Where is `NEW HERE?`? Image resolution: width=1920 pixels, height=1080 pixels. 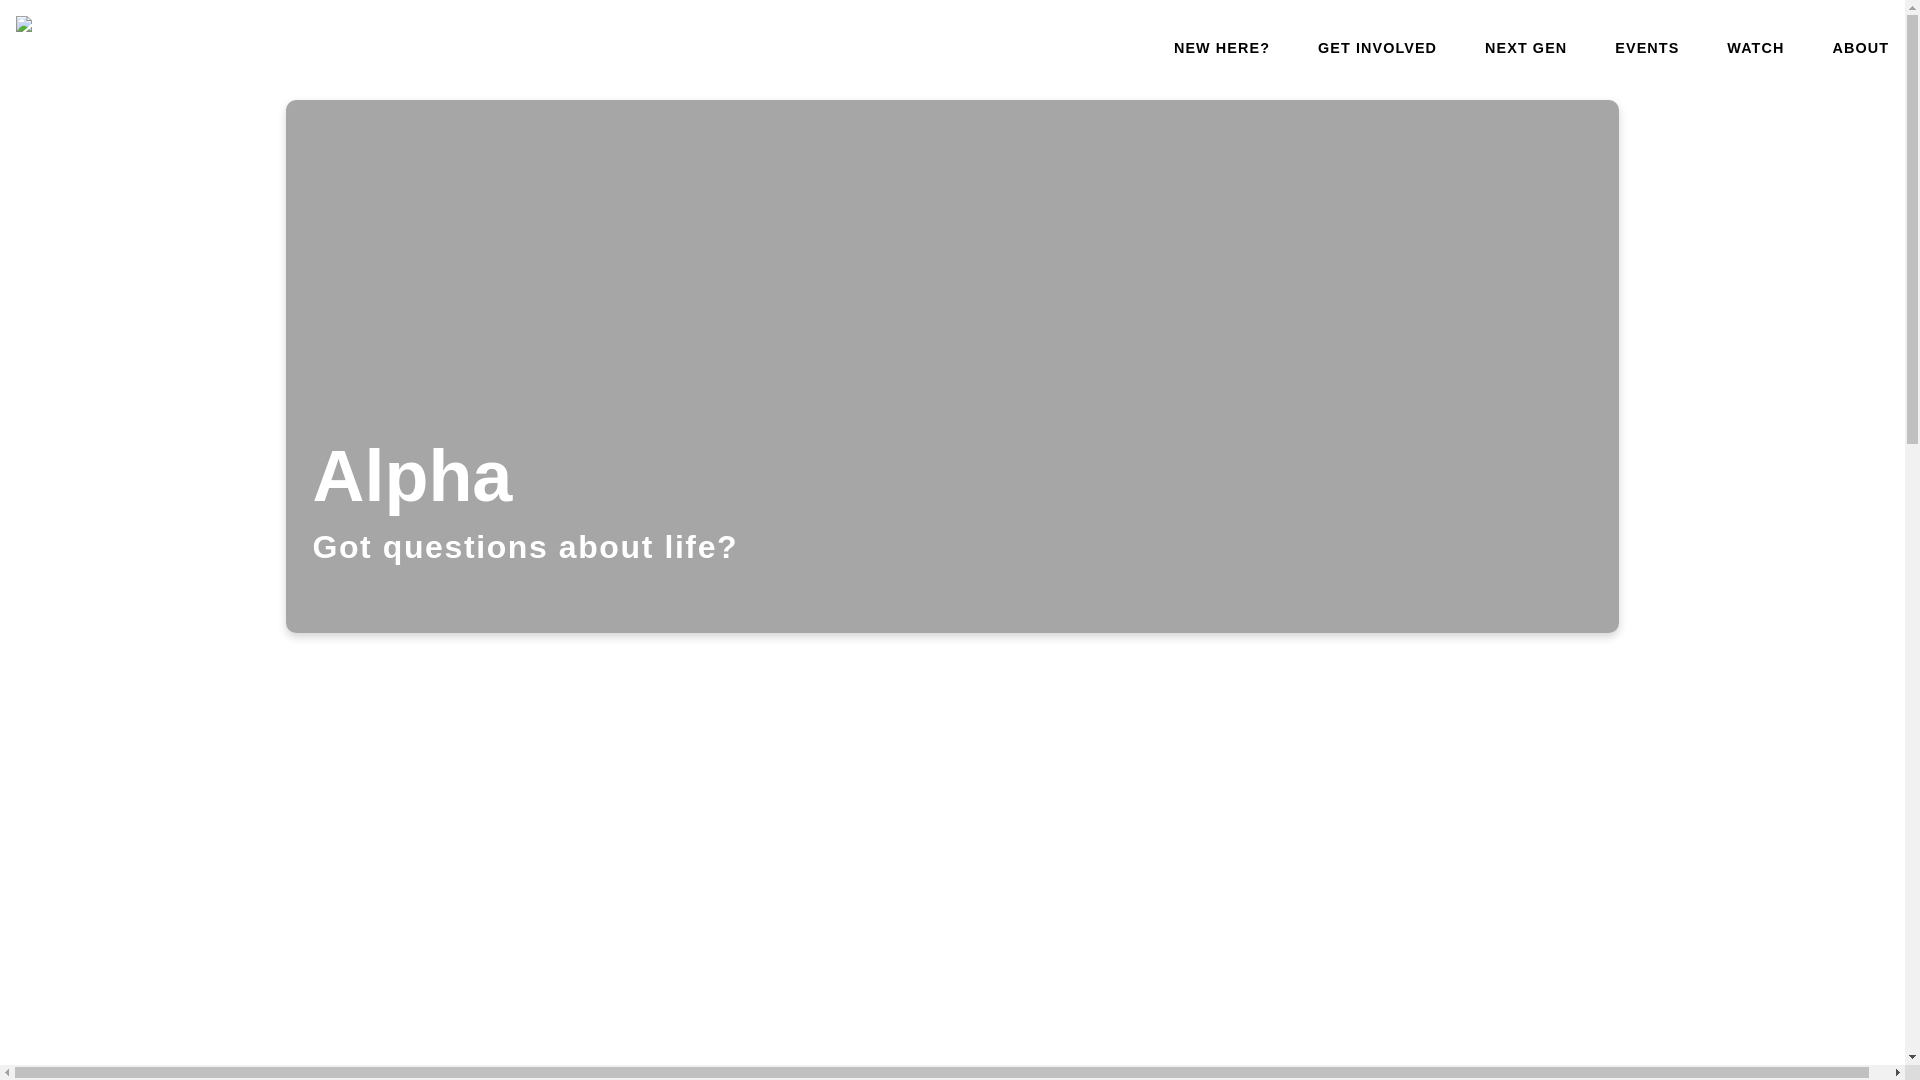 NEW HERE? is located at coordinates (1221, 48).